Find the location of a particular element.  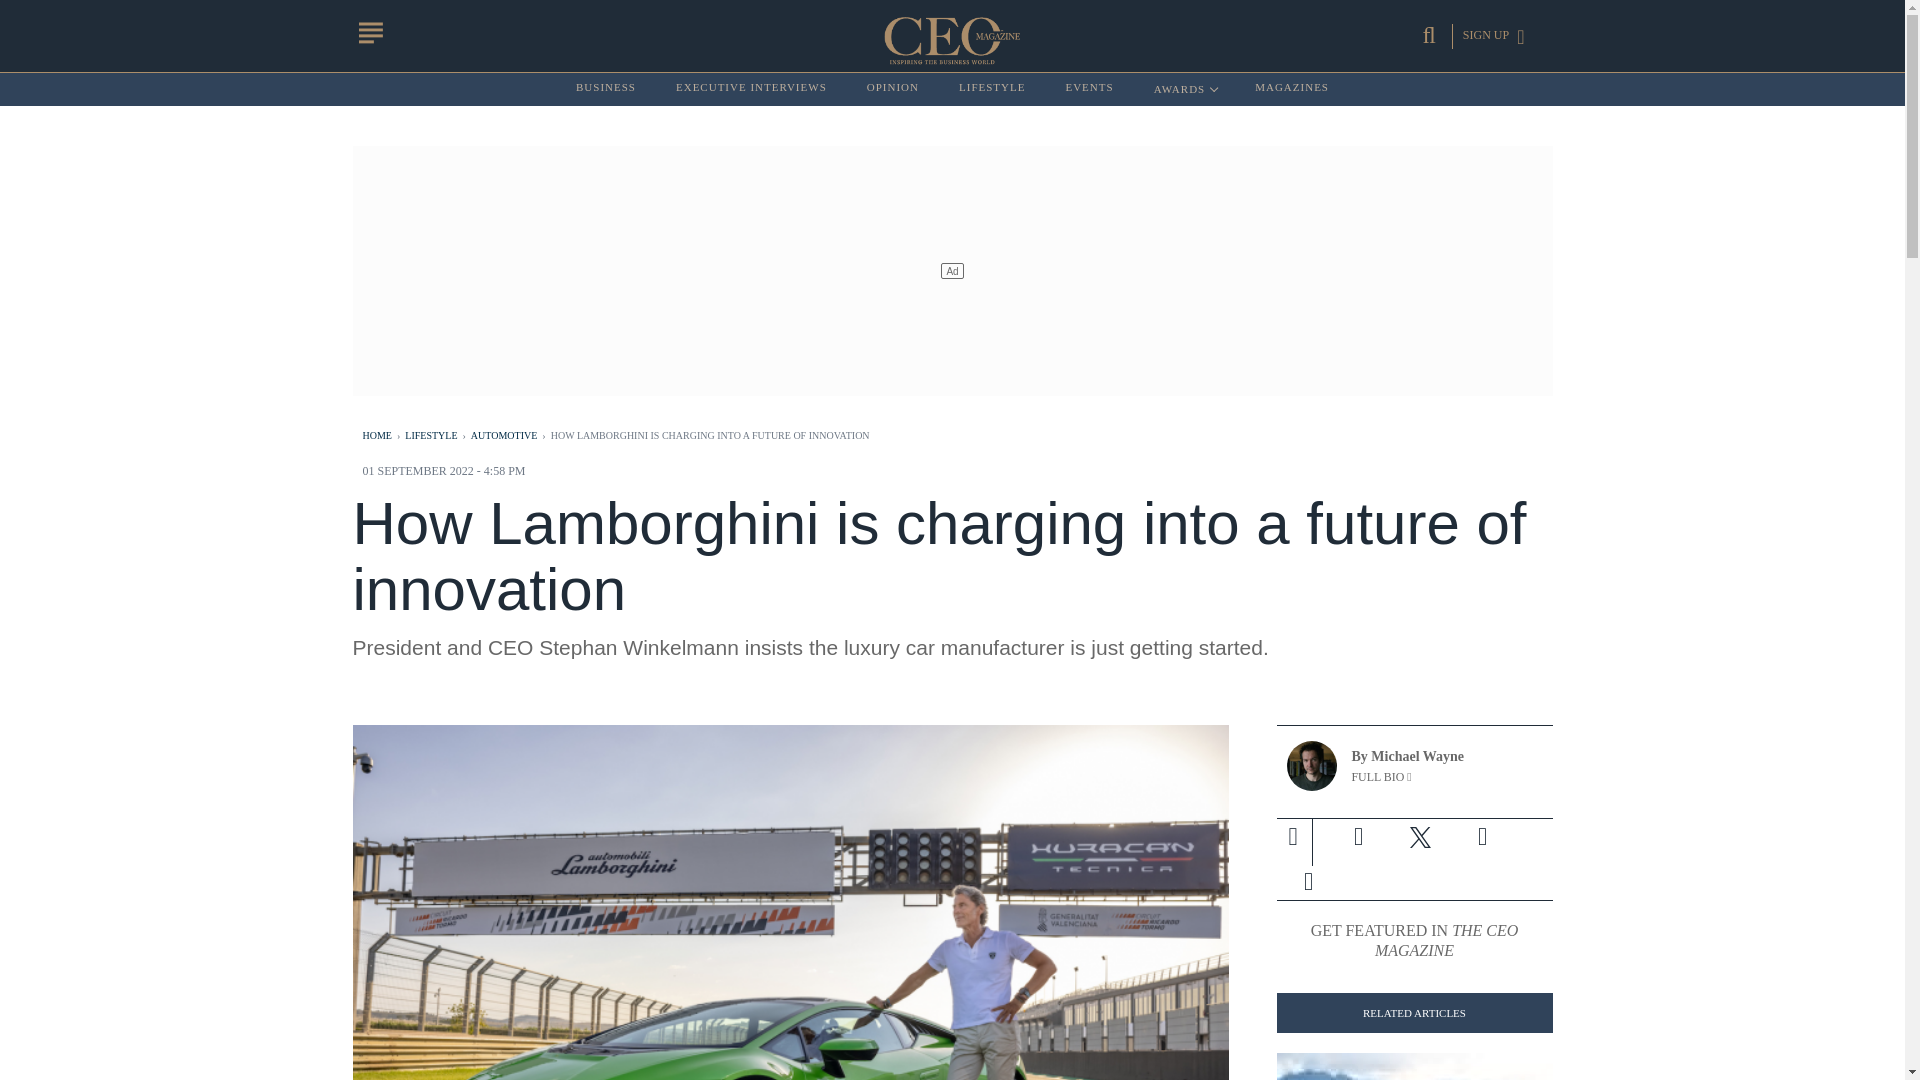

Sign-up is located at coordinates (1308, 882).